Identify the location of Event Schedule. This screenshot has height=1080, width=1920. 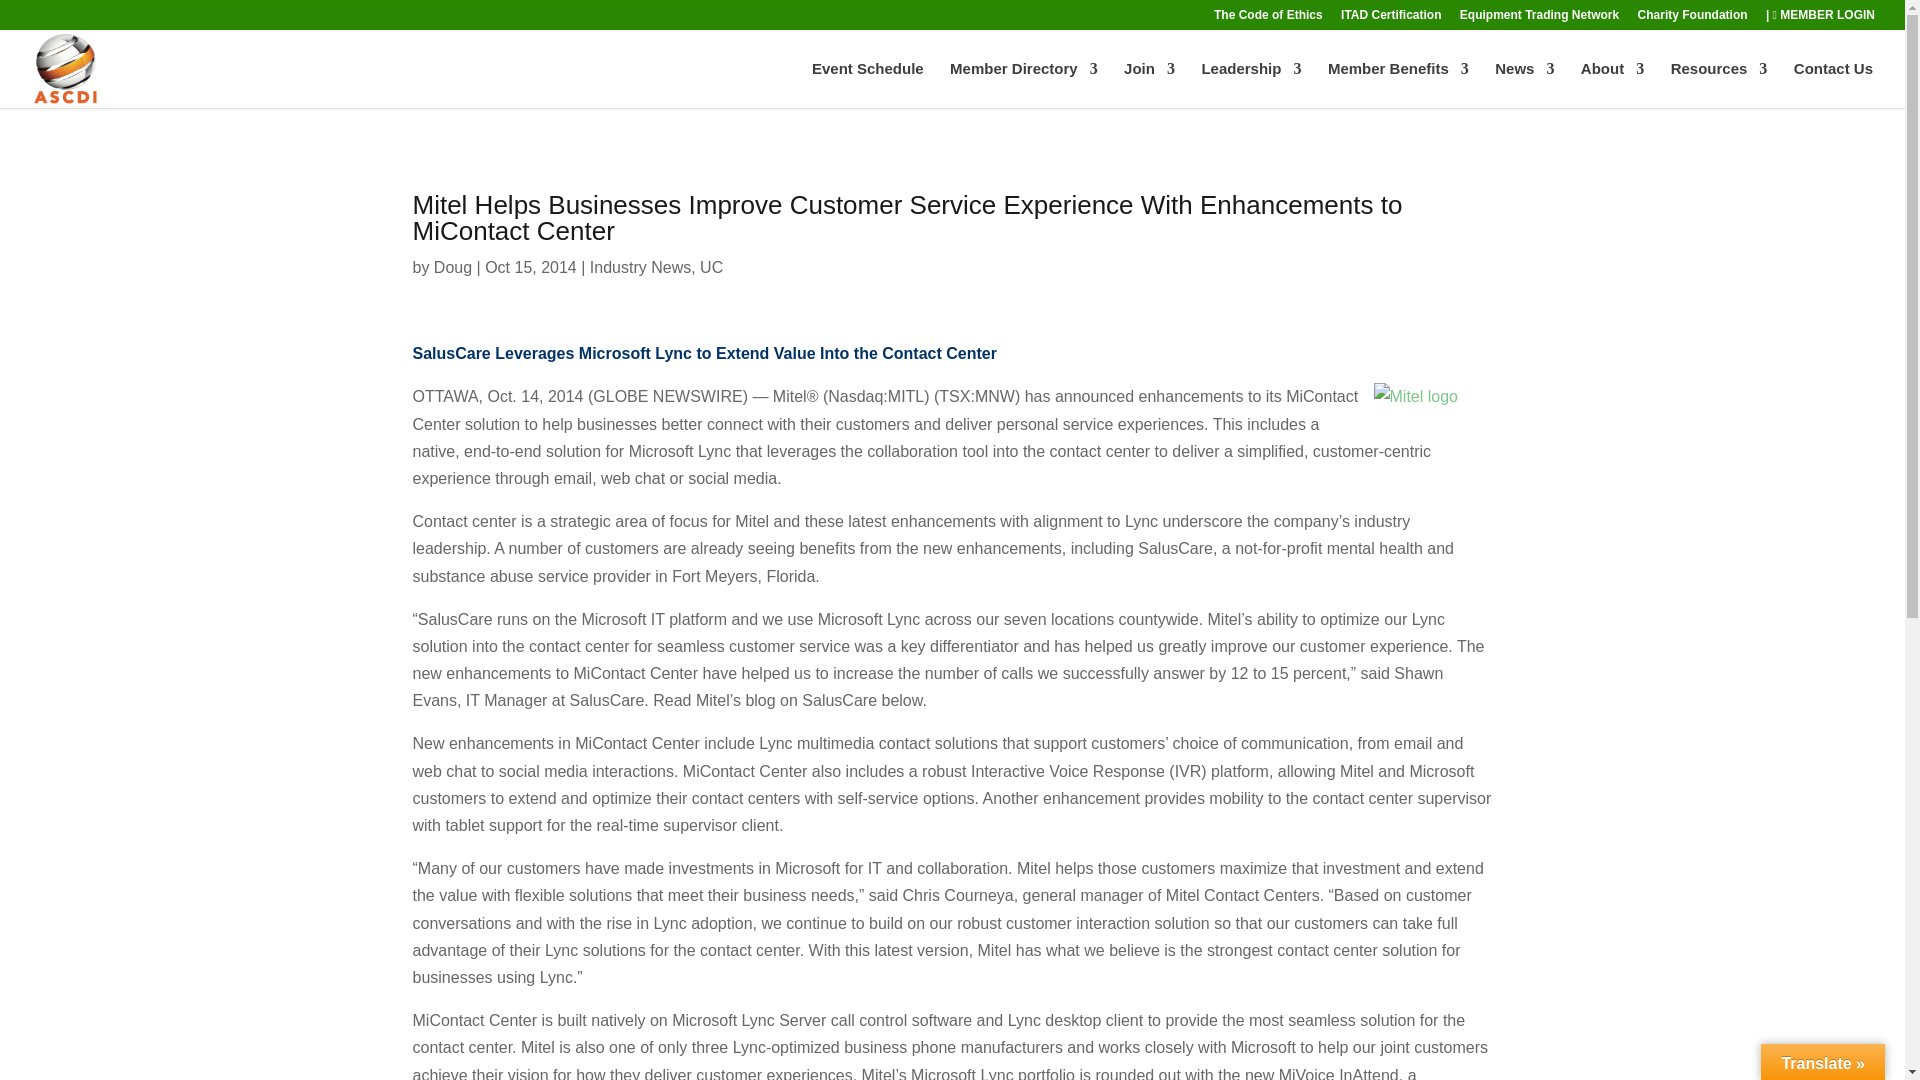
(868, 84).